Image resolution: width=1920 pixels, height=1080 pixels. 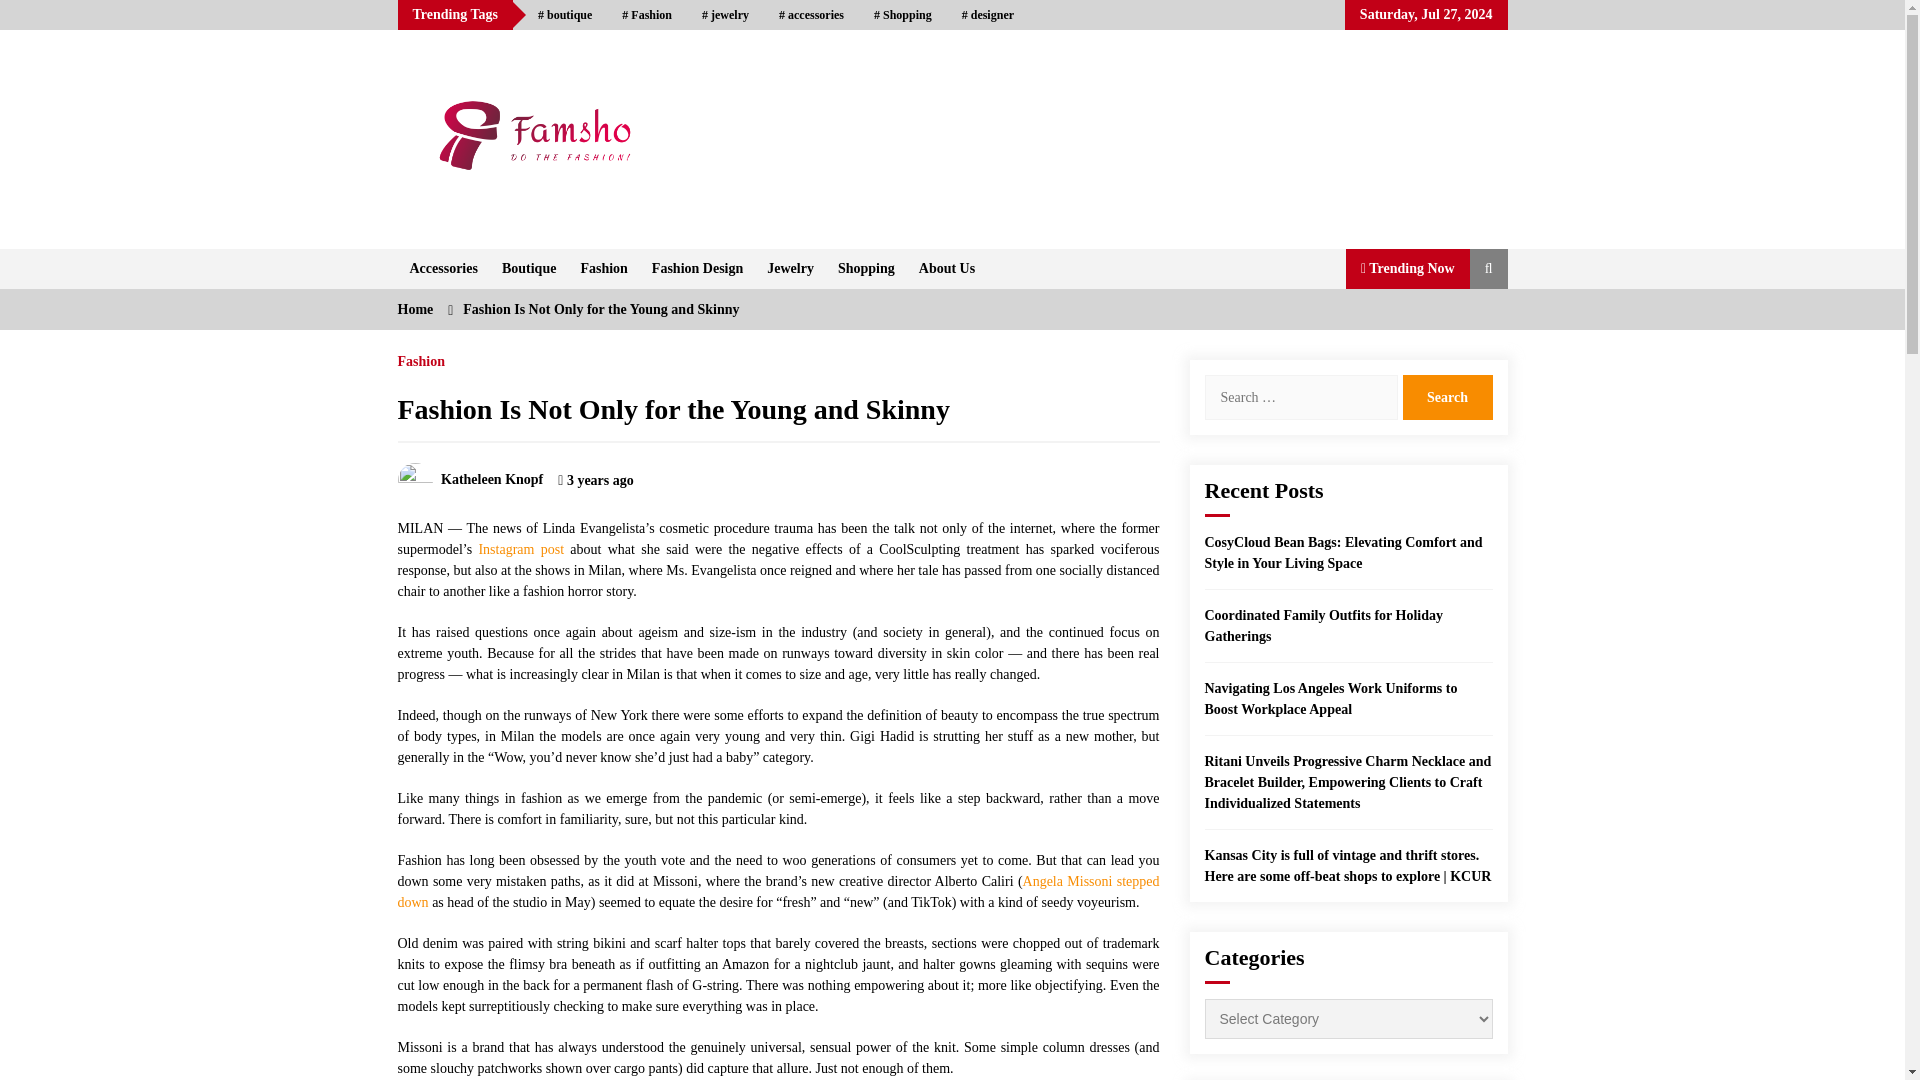 What do you see at coordinates (811, 15) in the screenshot?
I see `accessories` at bounding box center [811, 15].